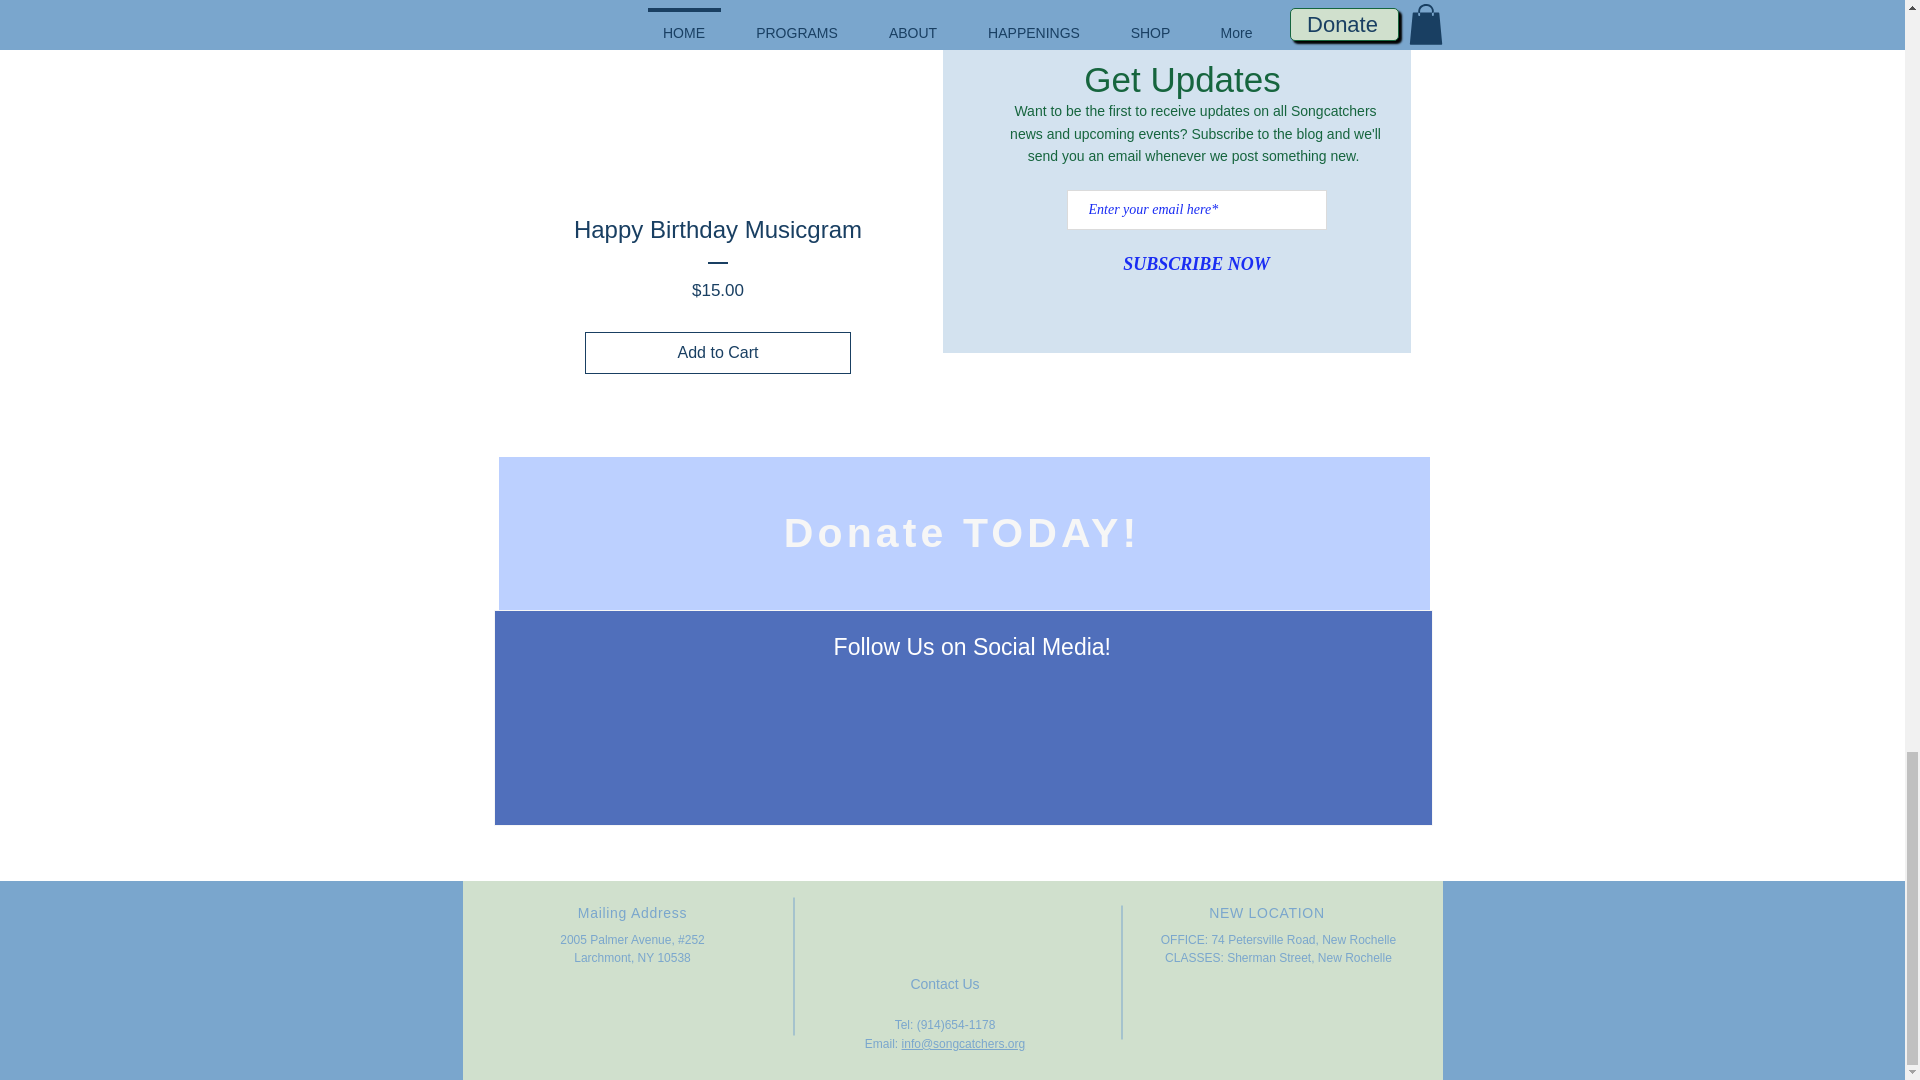  What do you see at coordinates (718, 352) in the screenshot?
I see `Add to Cart` at bounding box center [718, 352].